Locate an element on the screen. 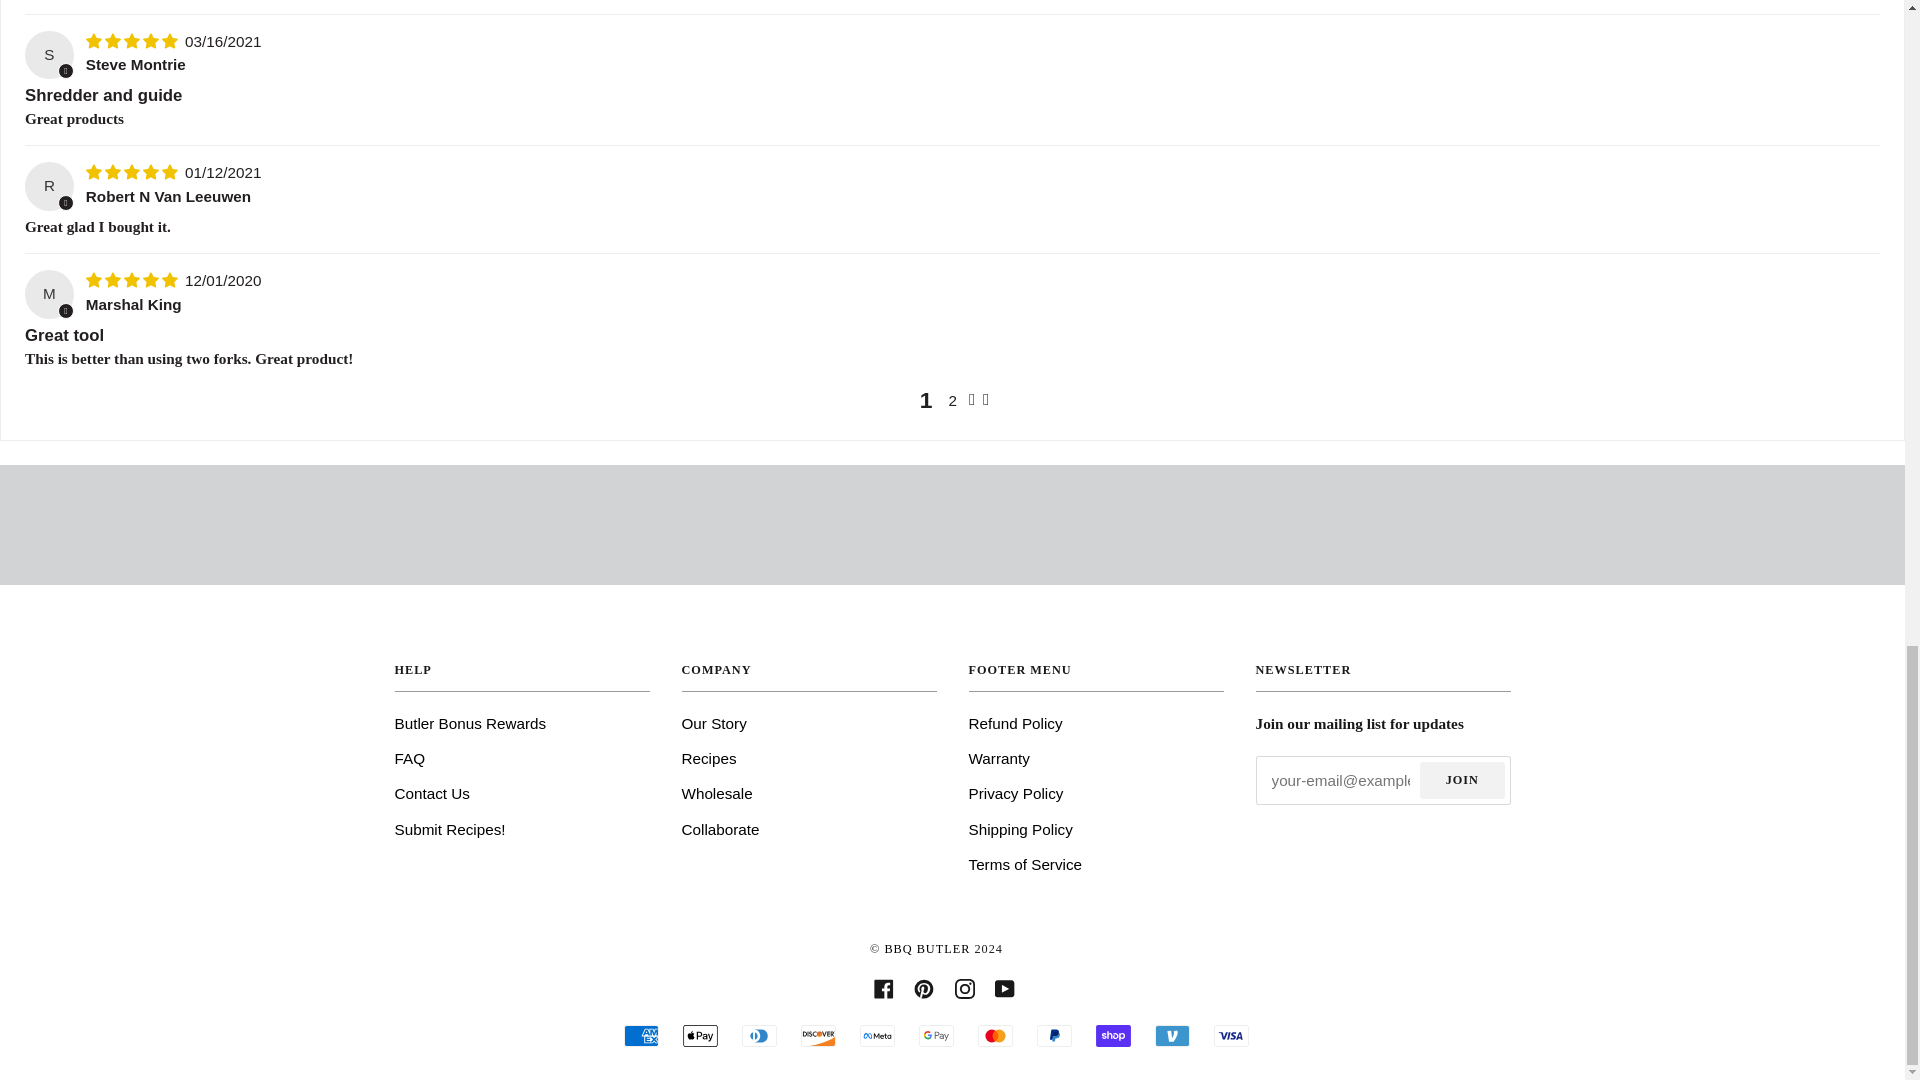 The height and width of the screenshot is (1080, 1920). Pinterest is located at coordinates (923, 987).